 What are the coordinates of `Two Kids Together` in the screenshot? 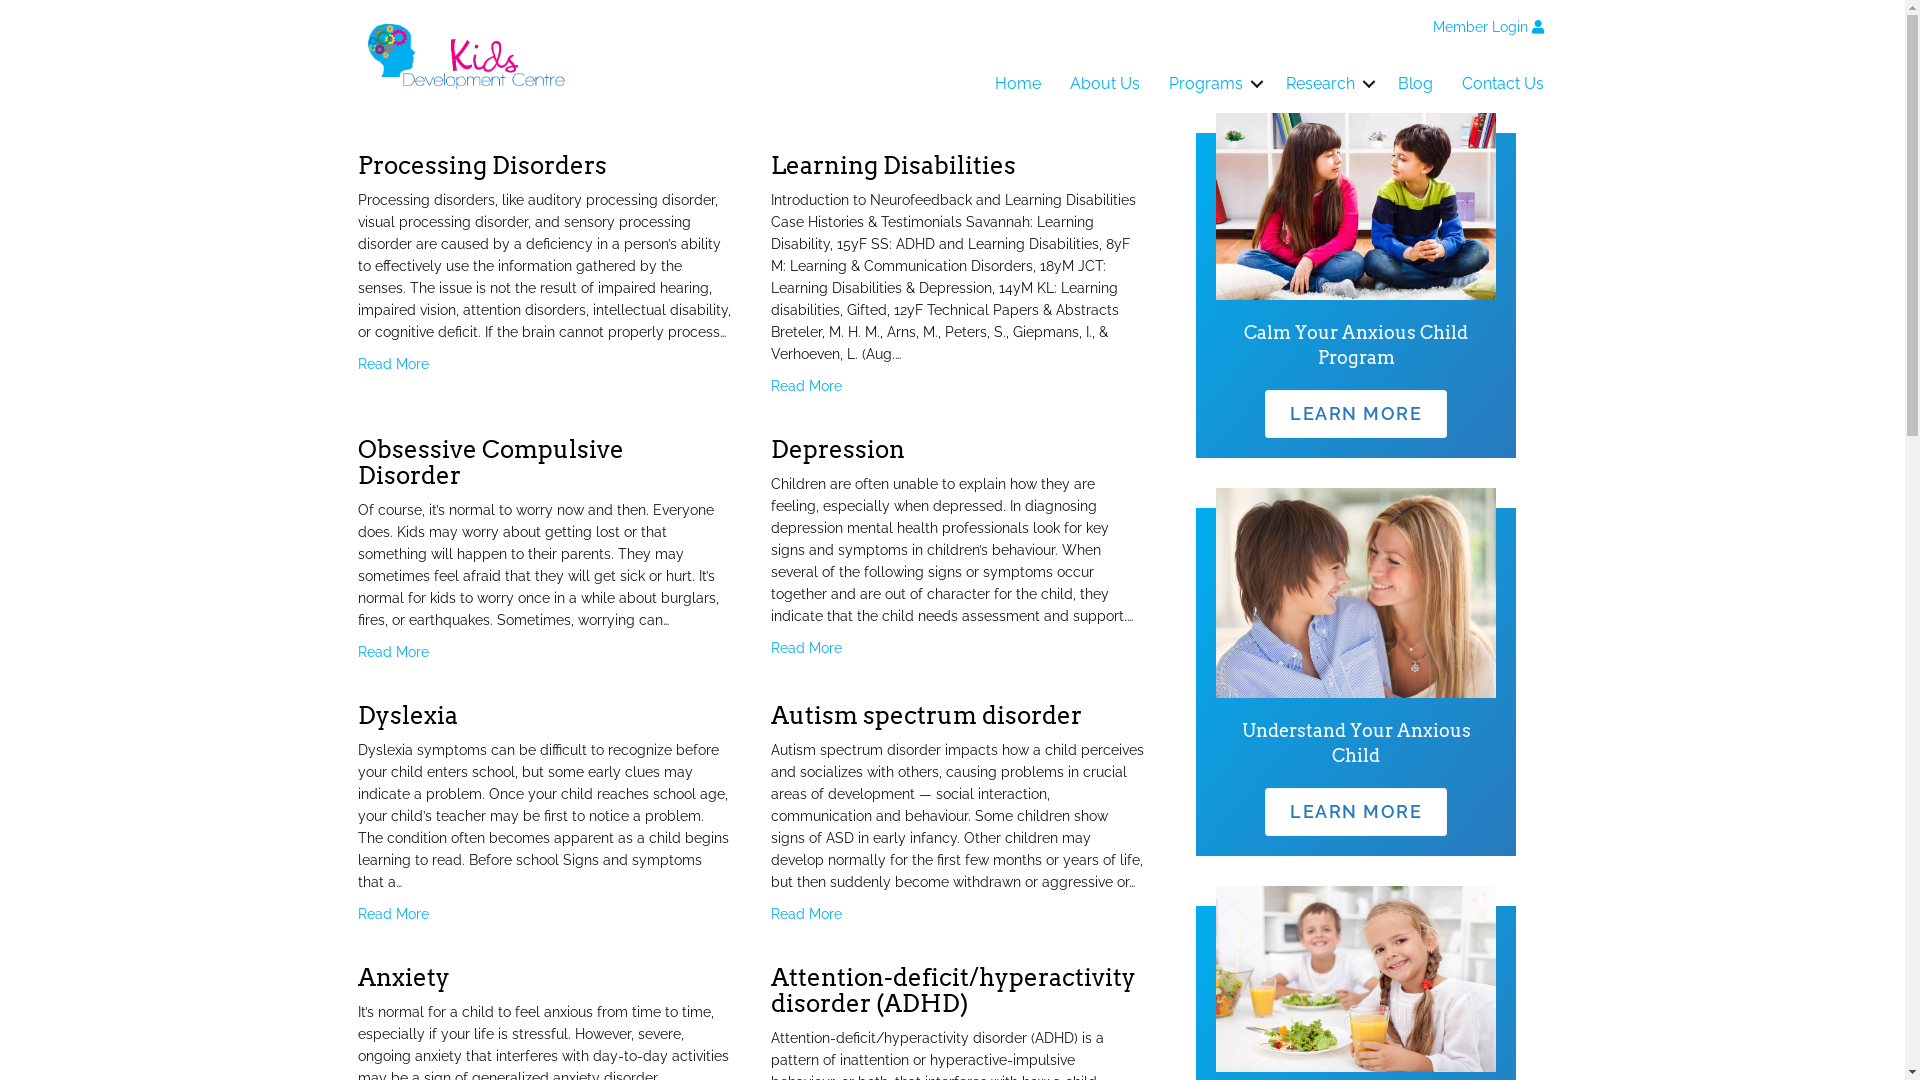 It's located at (1356, 206).